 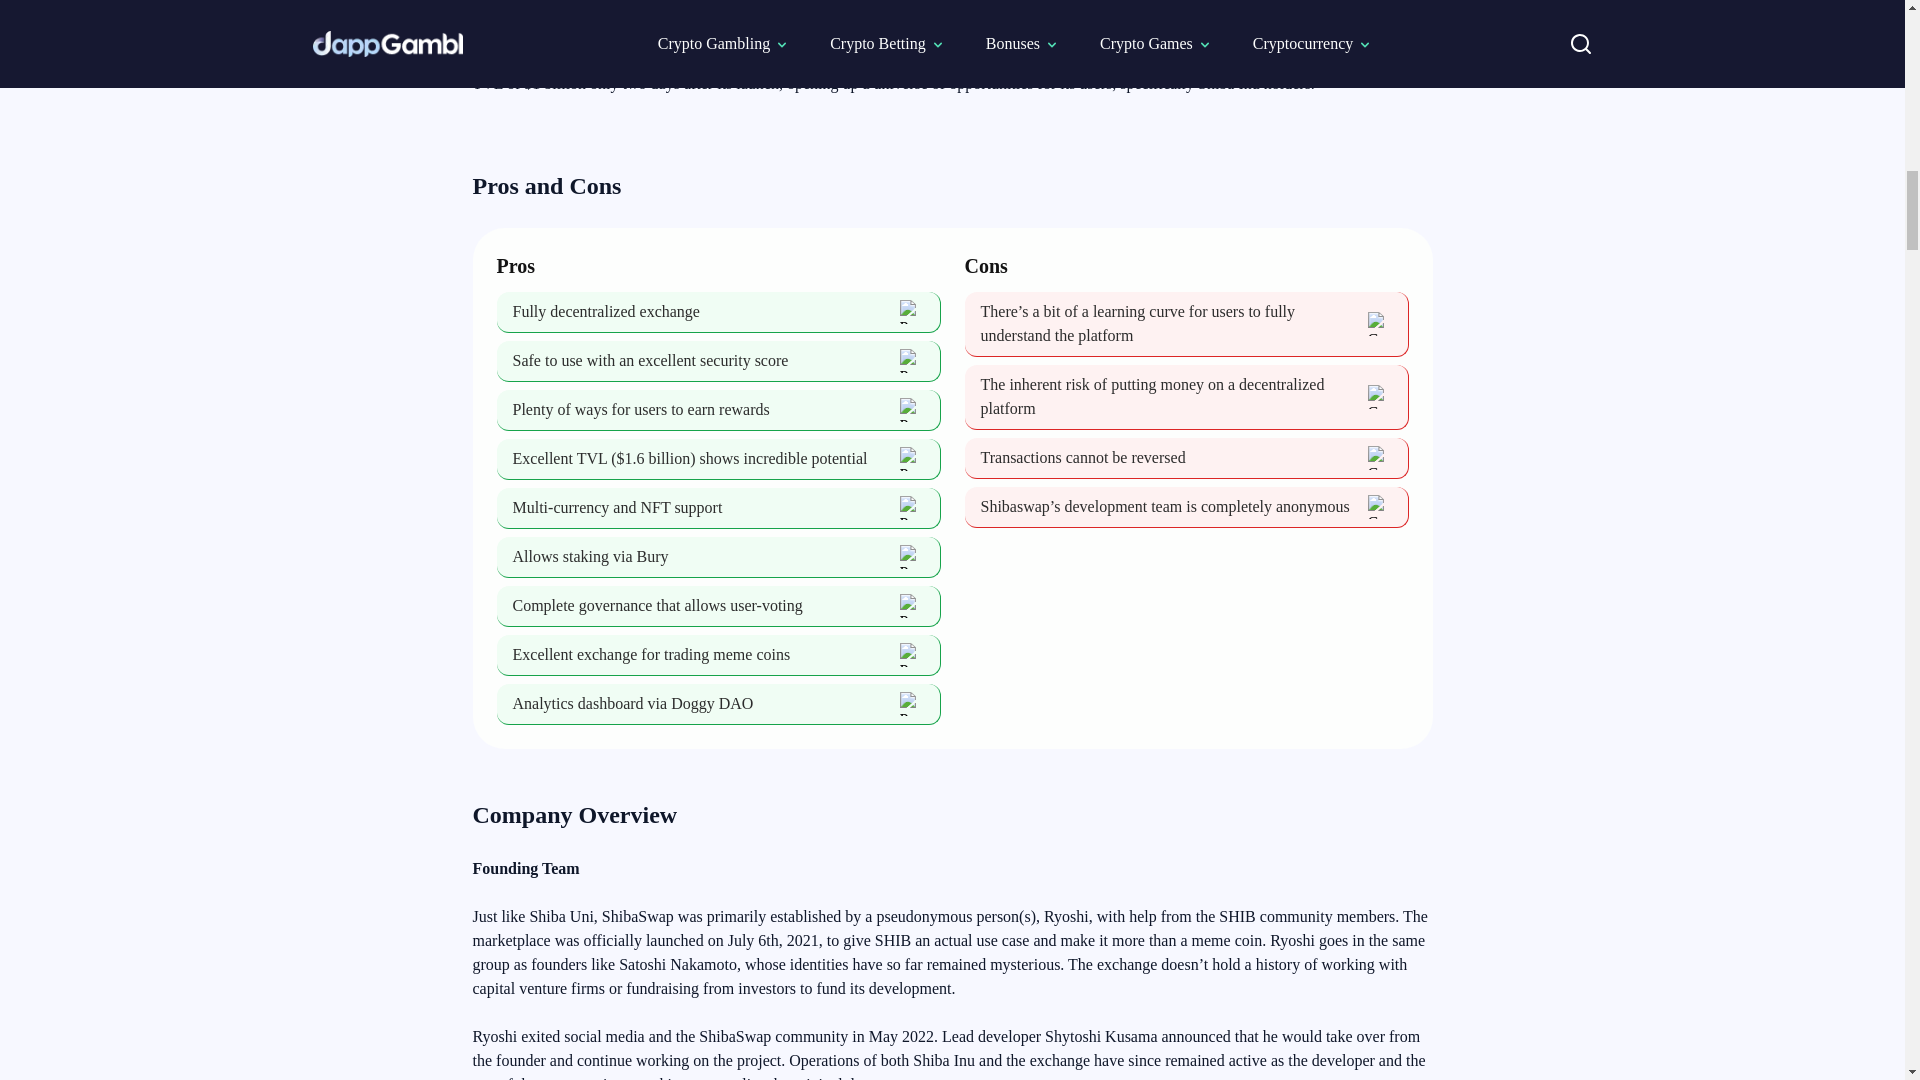 What do you see at coordinates (912, 557) in the screenshot?
I see `Pro` at bounding box center [912, 557].